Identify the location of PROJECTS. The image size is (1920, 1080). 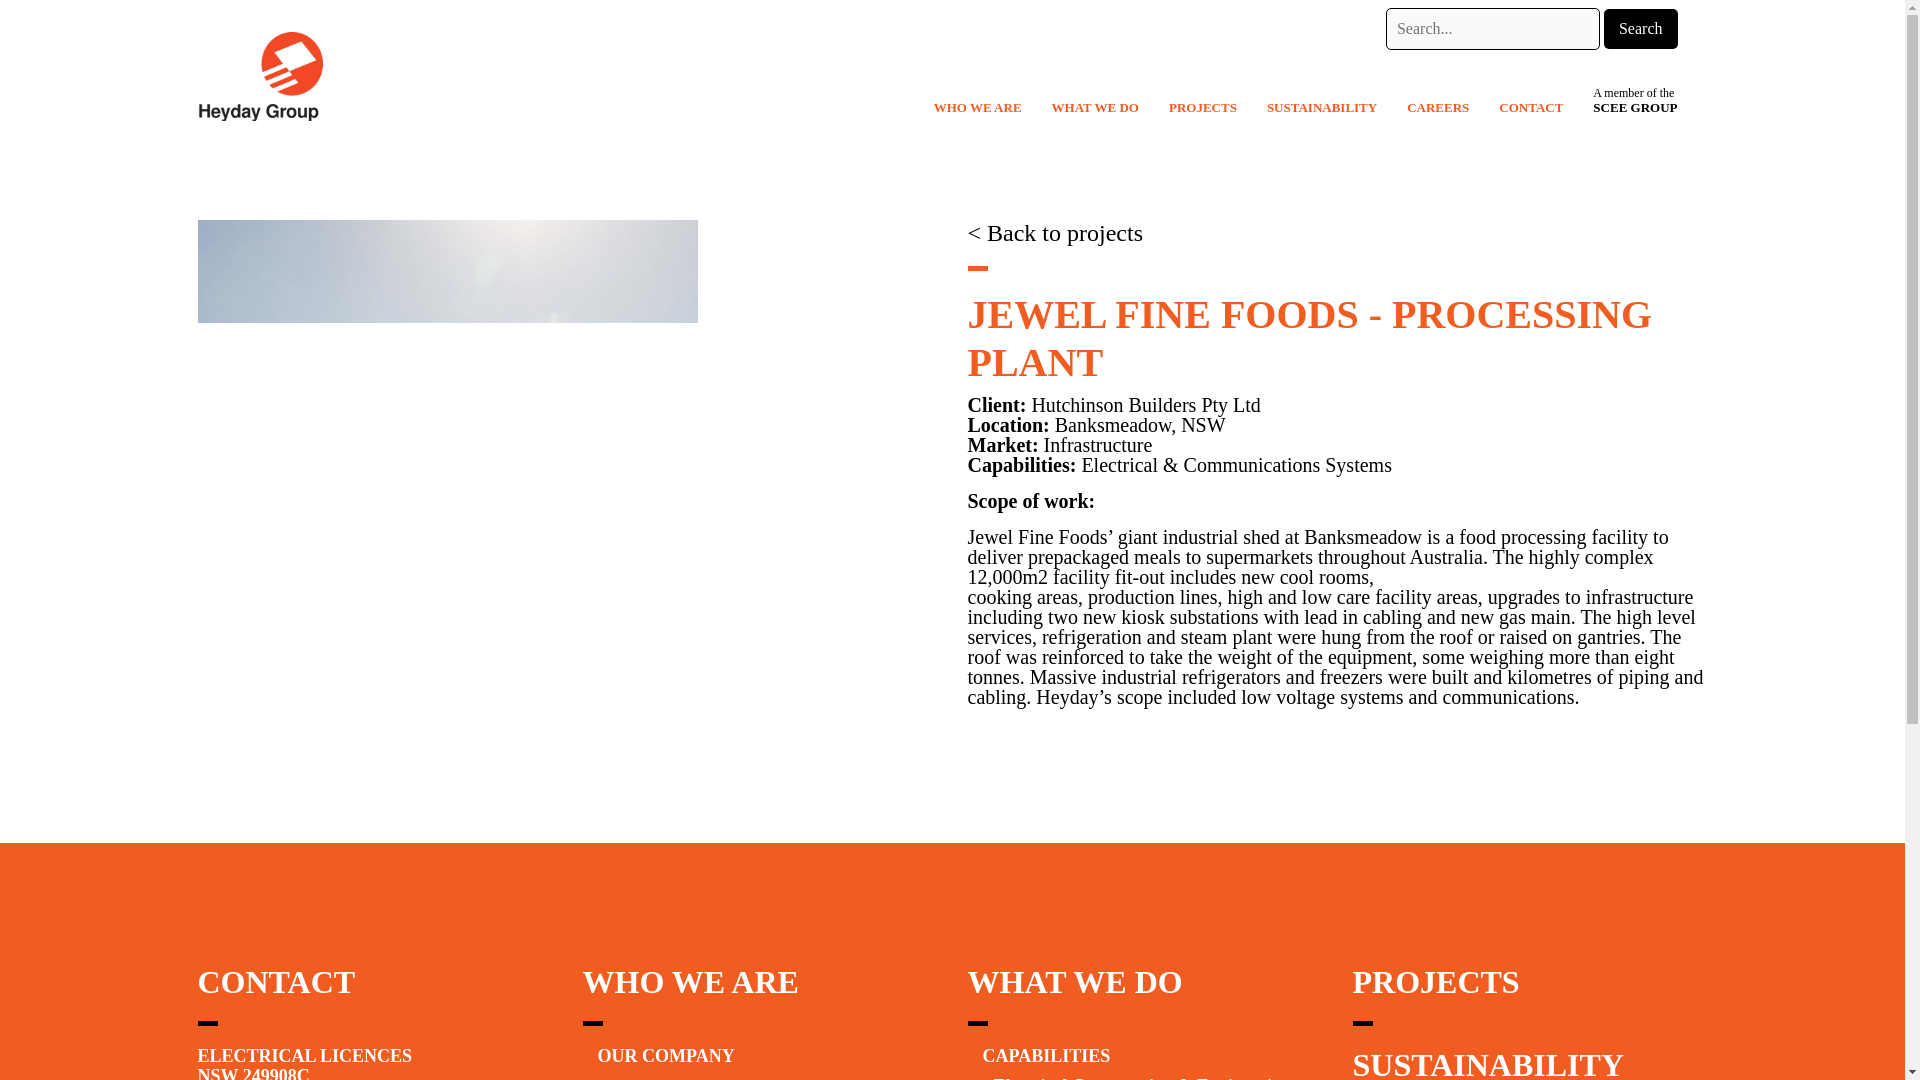
(1434, 982).